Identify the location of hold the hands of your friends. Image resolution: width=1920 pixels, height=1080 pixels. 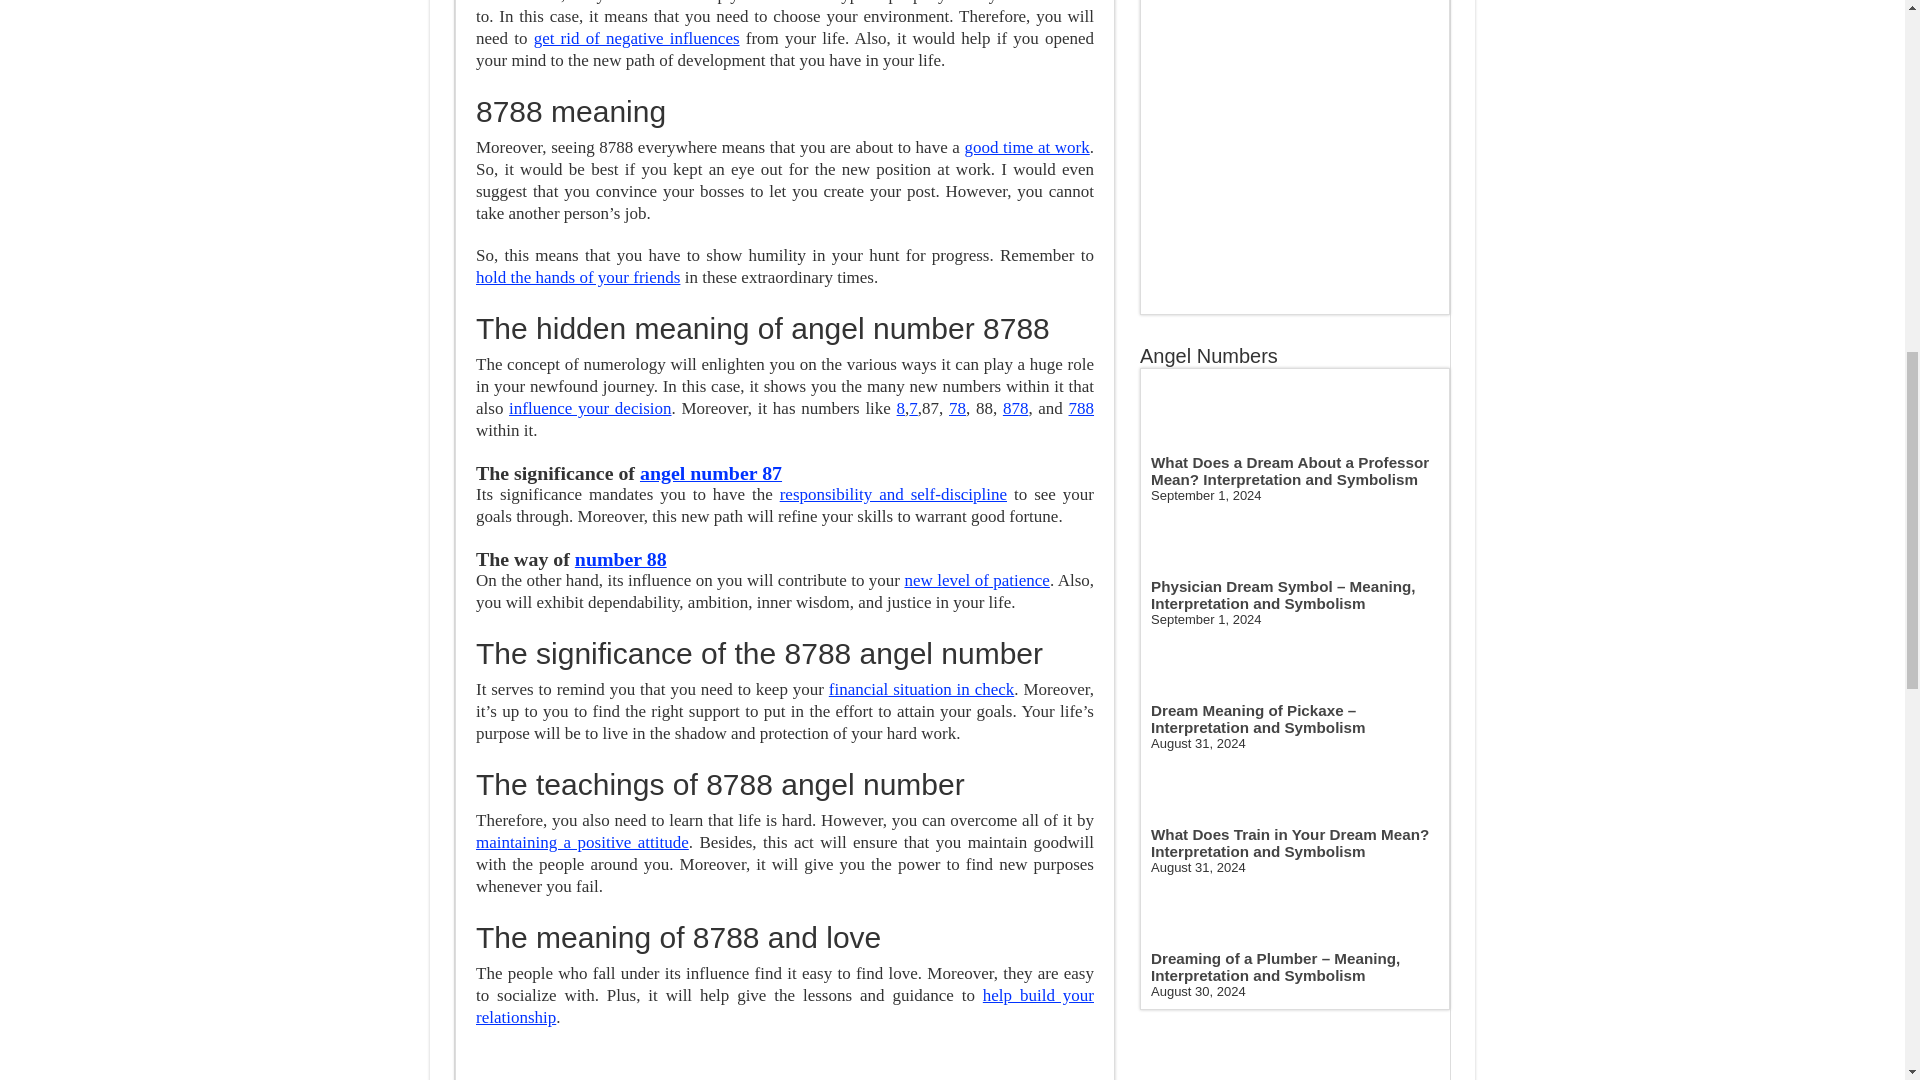
(578, 277).